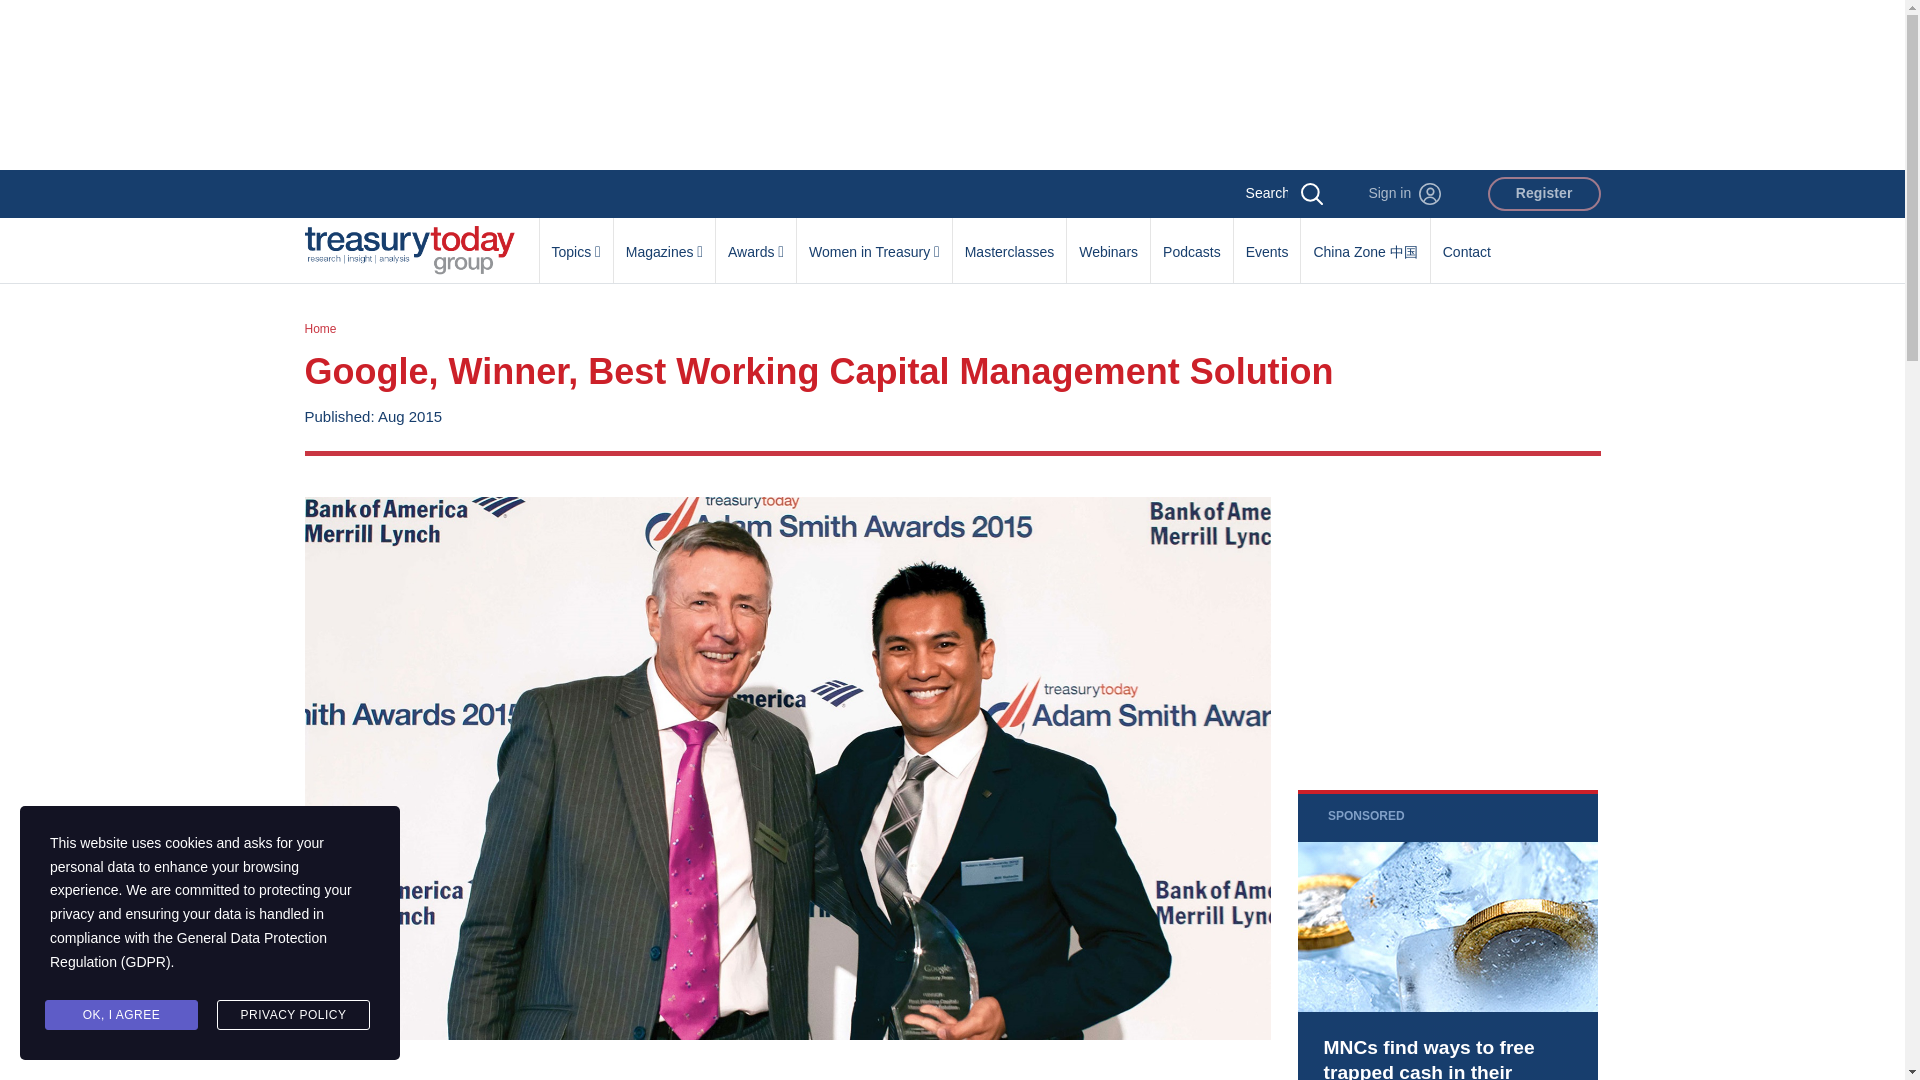 Image resolution: width=1920 pixels, height=1080 pixels. What do you see at coordinates (1008, 241) in the screenshot?
I see `Masterclasses` at bounding box center [1008, 241].